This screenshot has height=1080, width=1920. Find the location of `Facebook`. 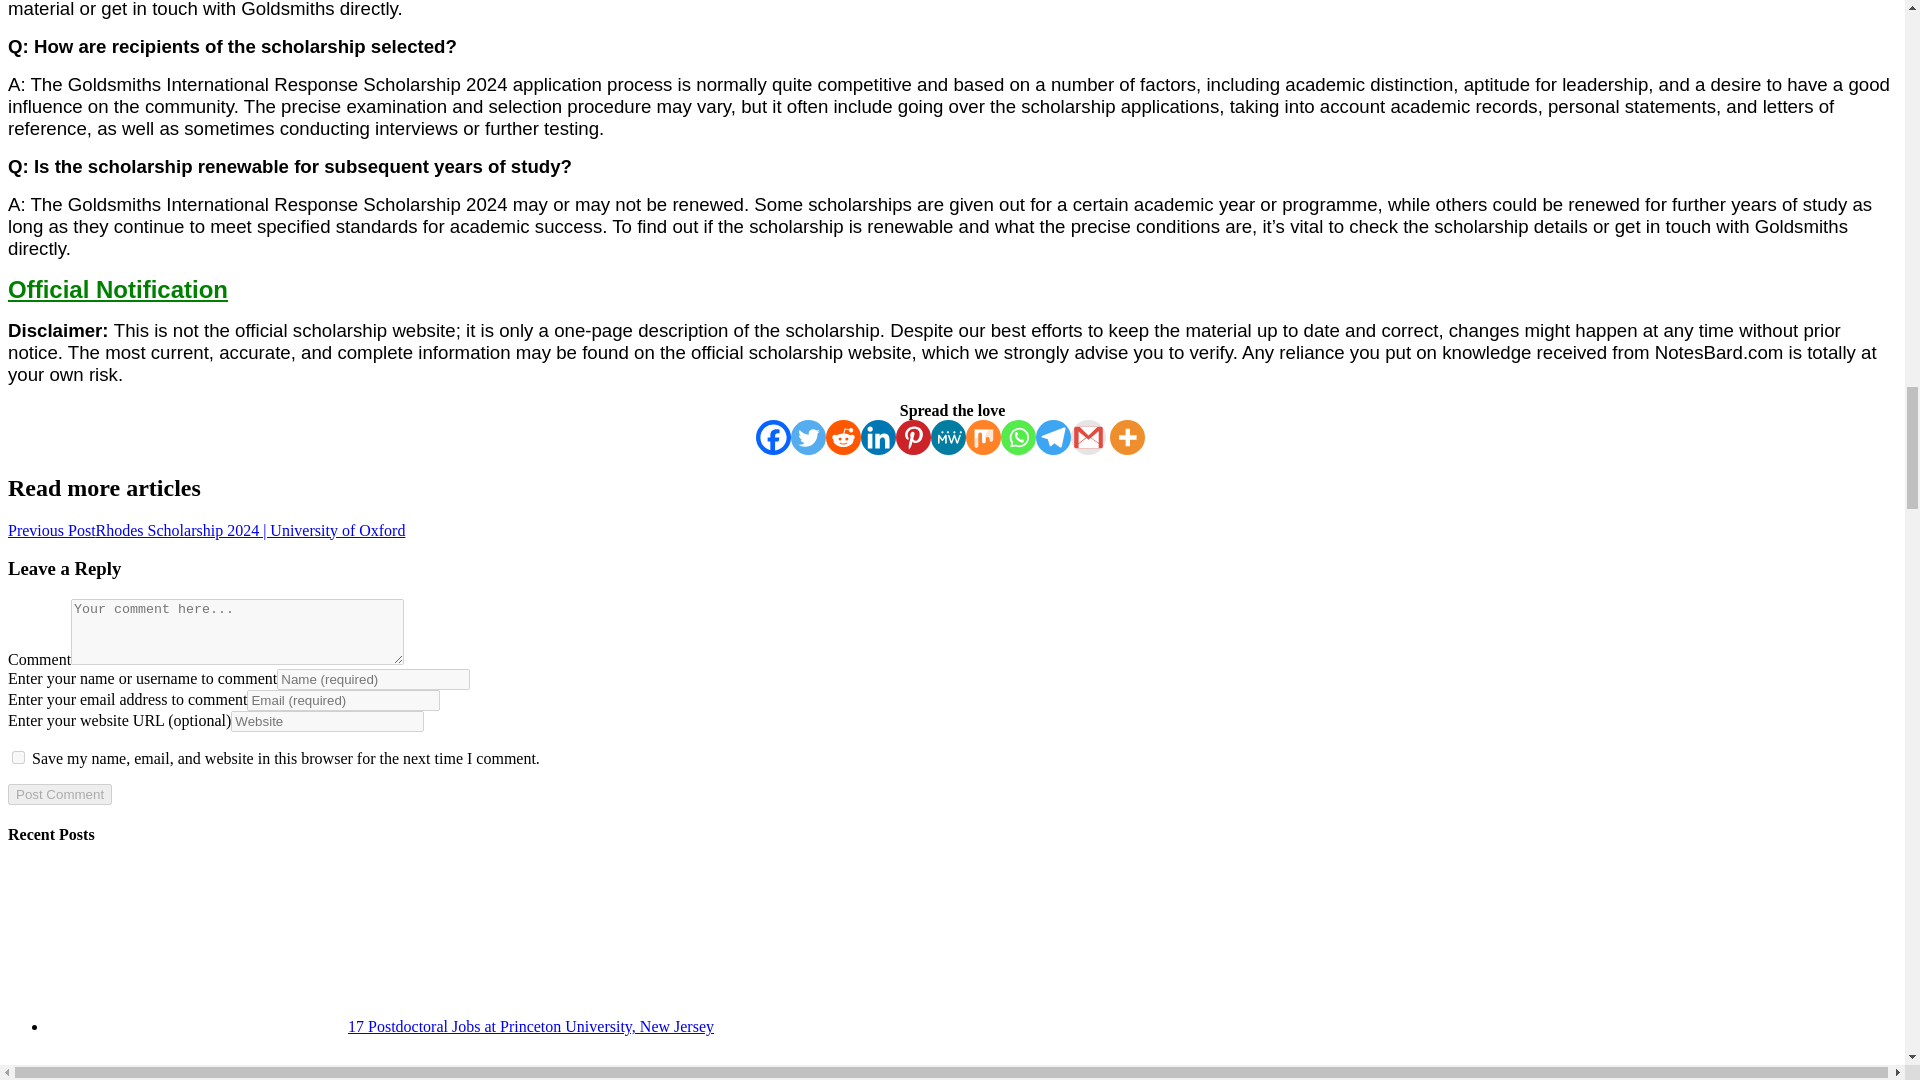

Facebook is located at coordinates (774, 437).